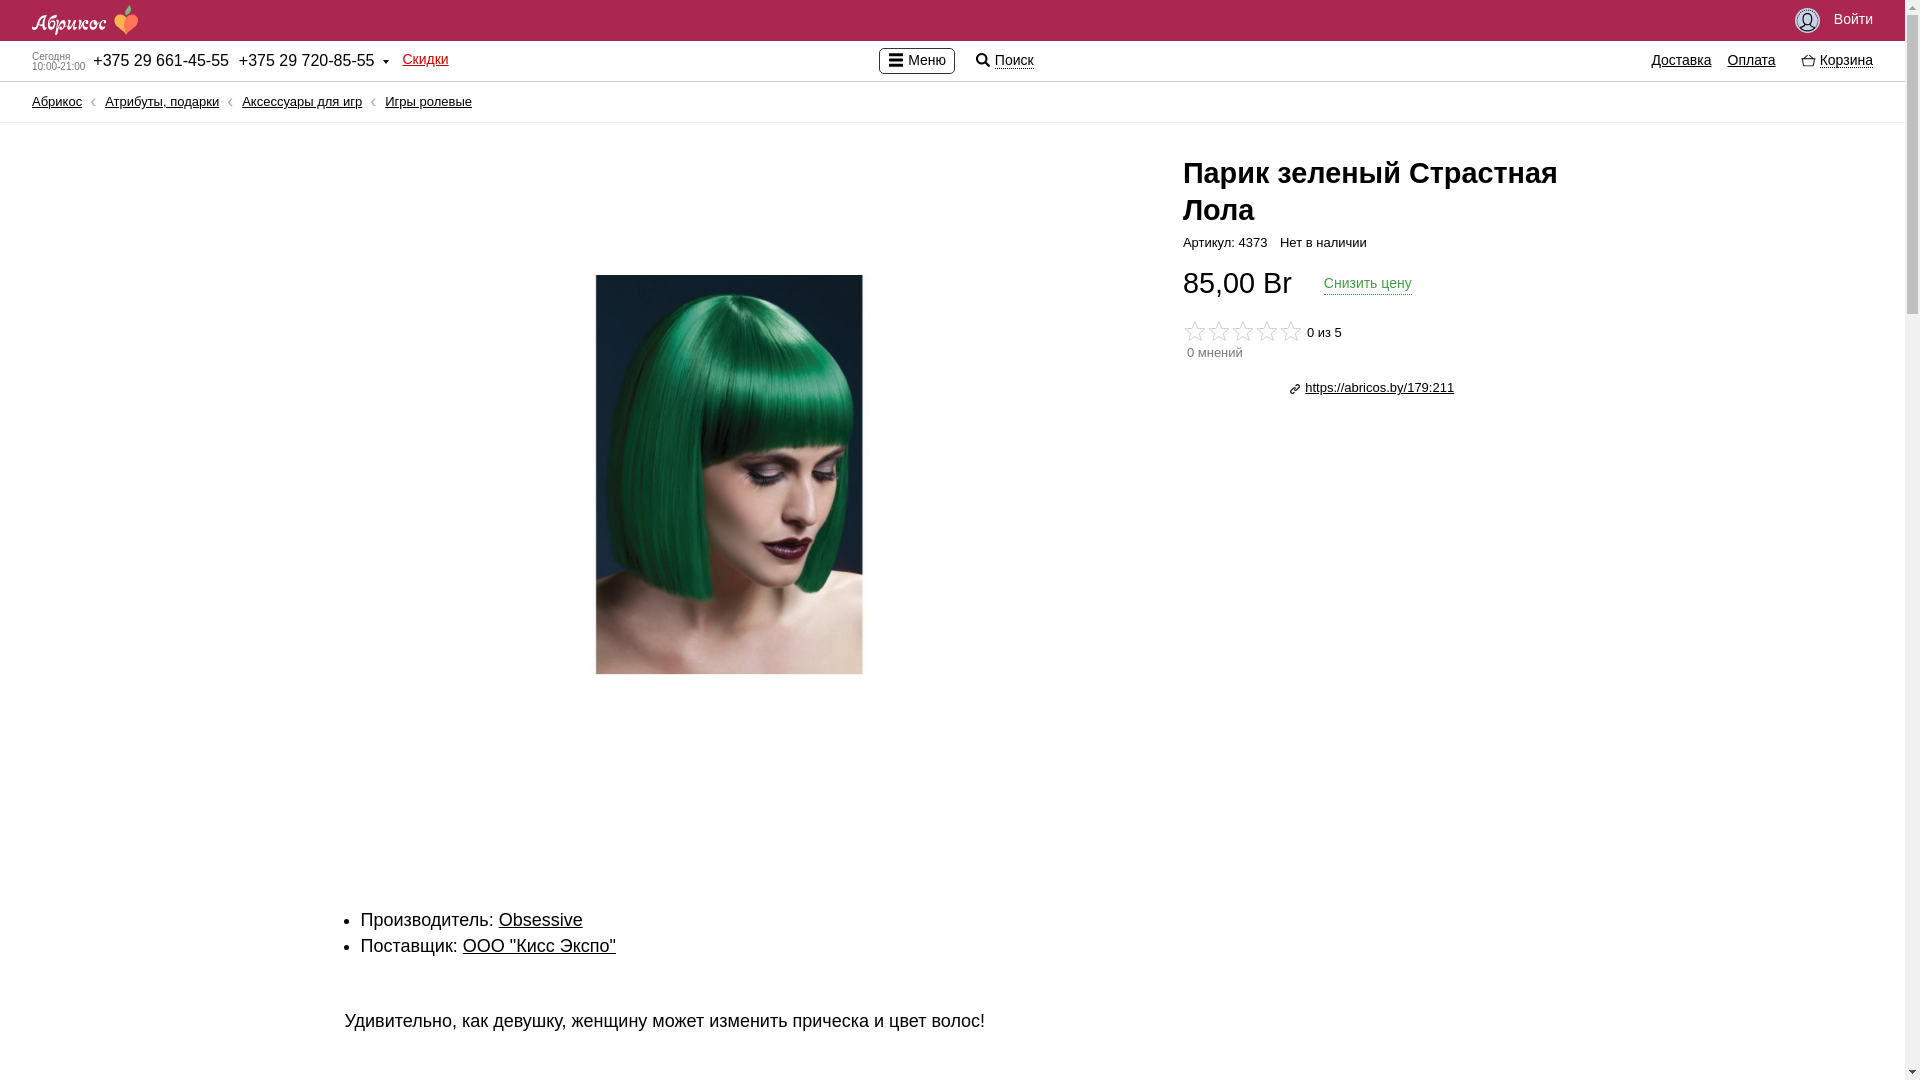 This screenshot has height=1080, width=1920. Describe the element at coordinates (1372, 388) in the screenshot. I see `https://abricos.by/179:211` at that location.